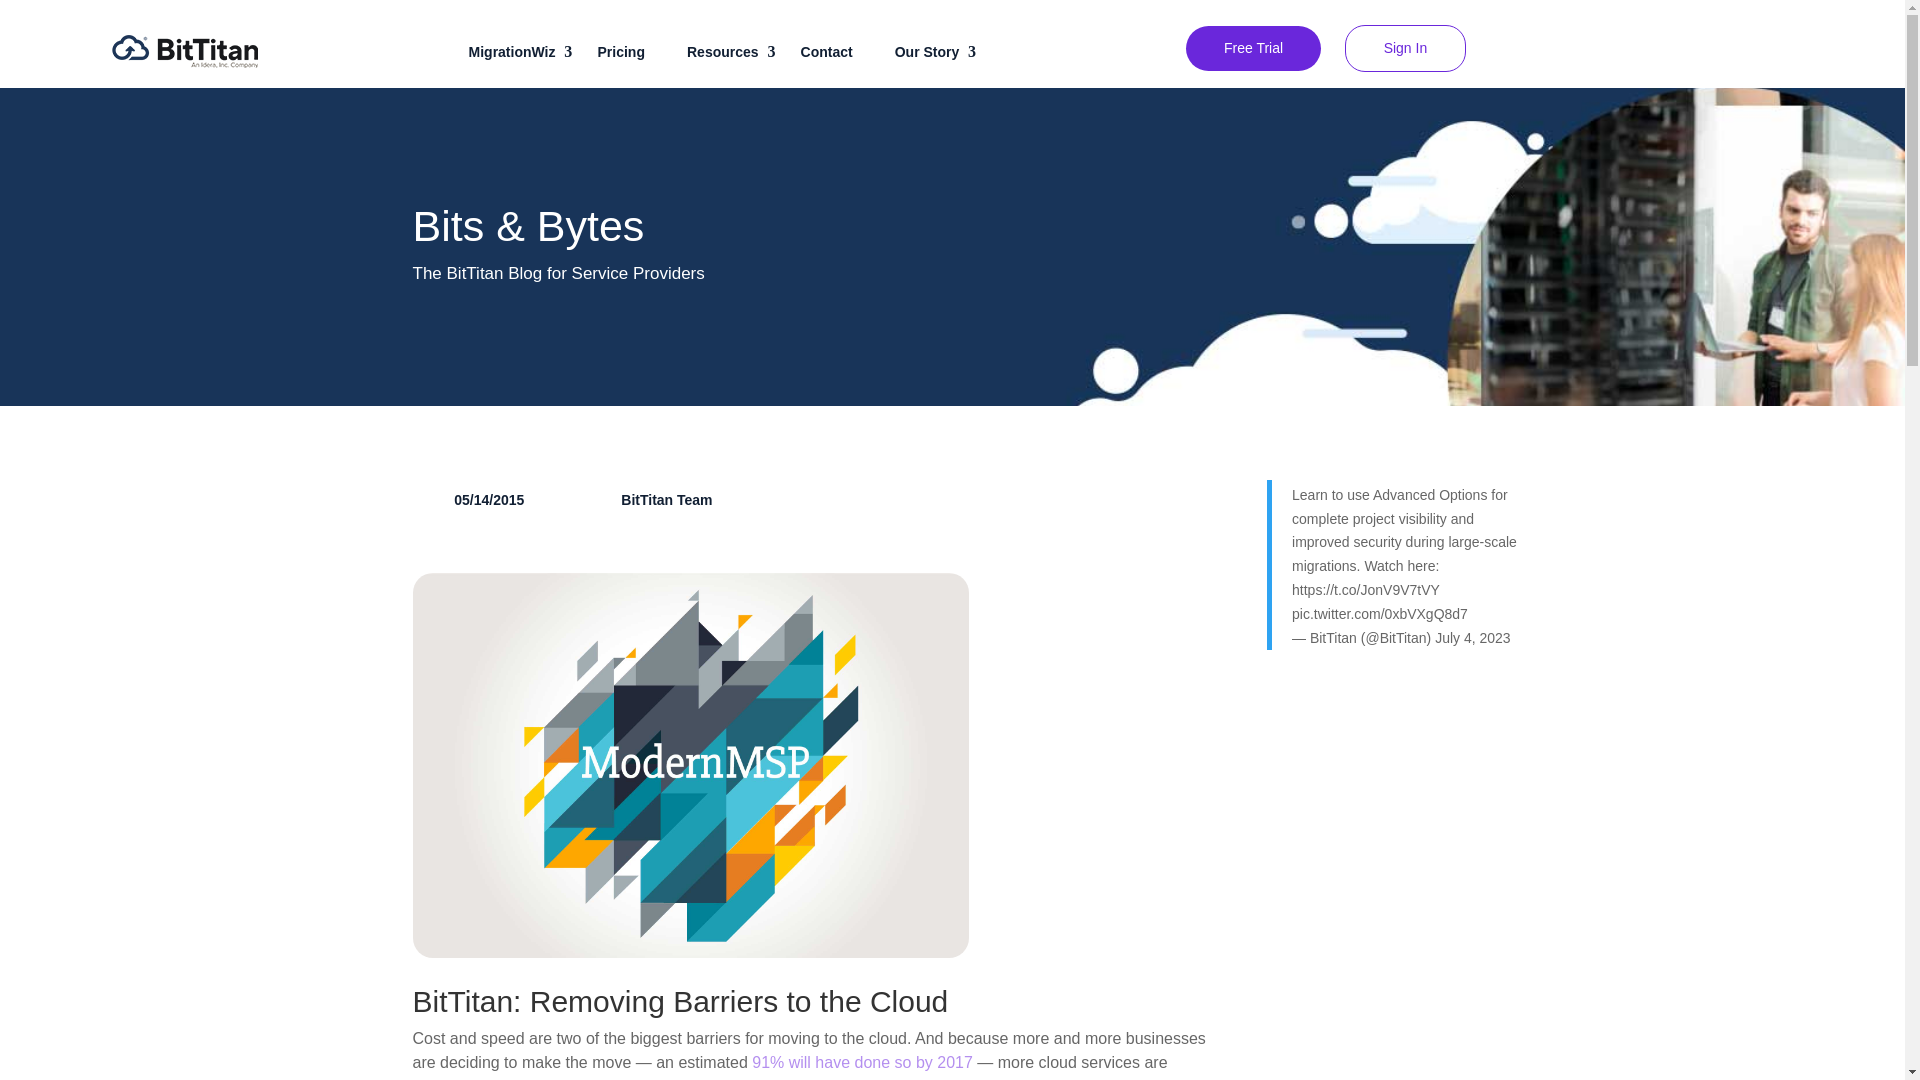  What do you see at coordinates (836, 52) in the screenshot?
I see `Contact` at bounding box center [836, 52].